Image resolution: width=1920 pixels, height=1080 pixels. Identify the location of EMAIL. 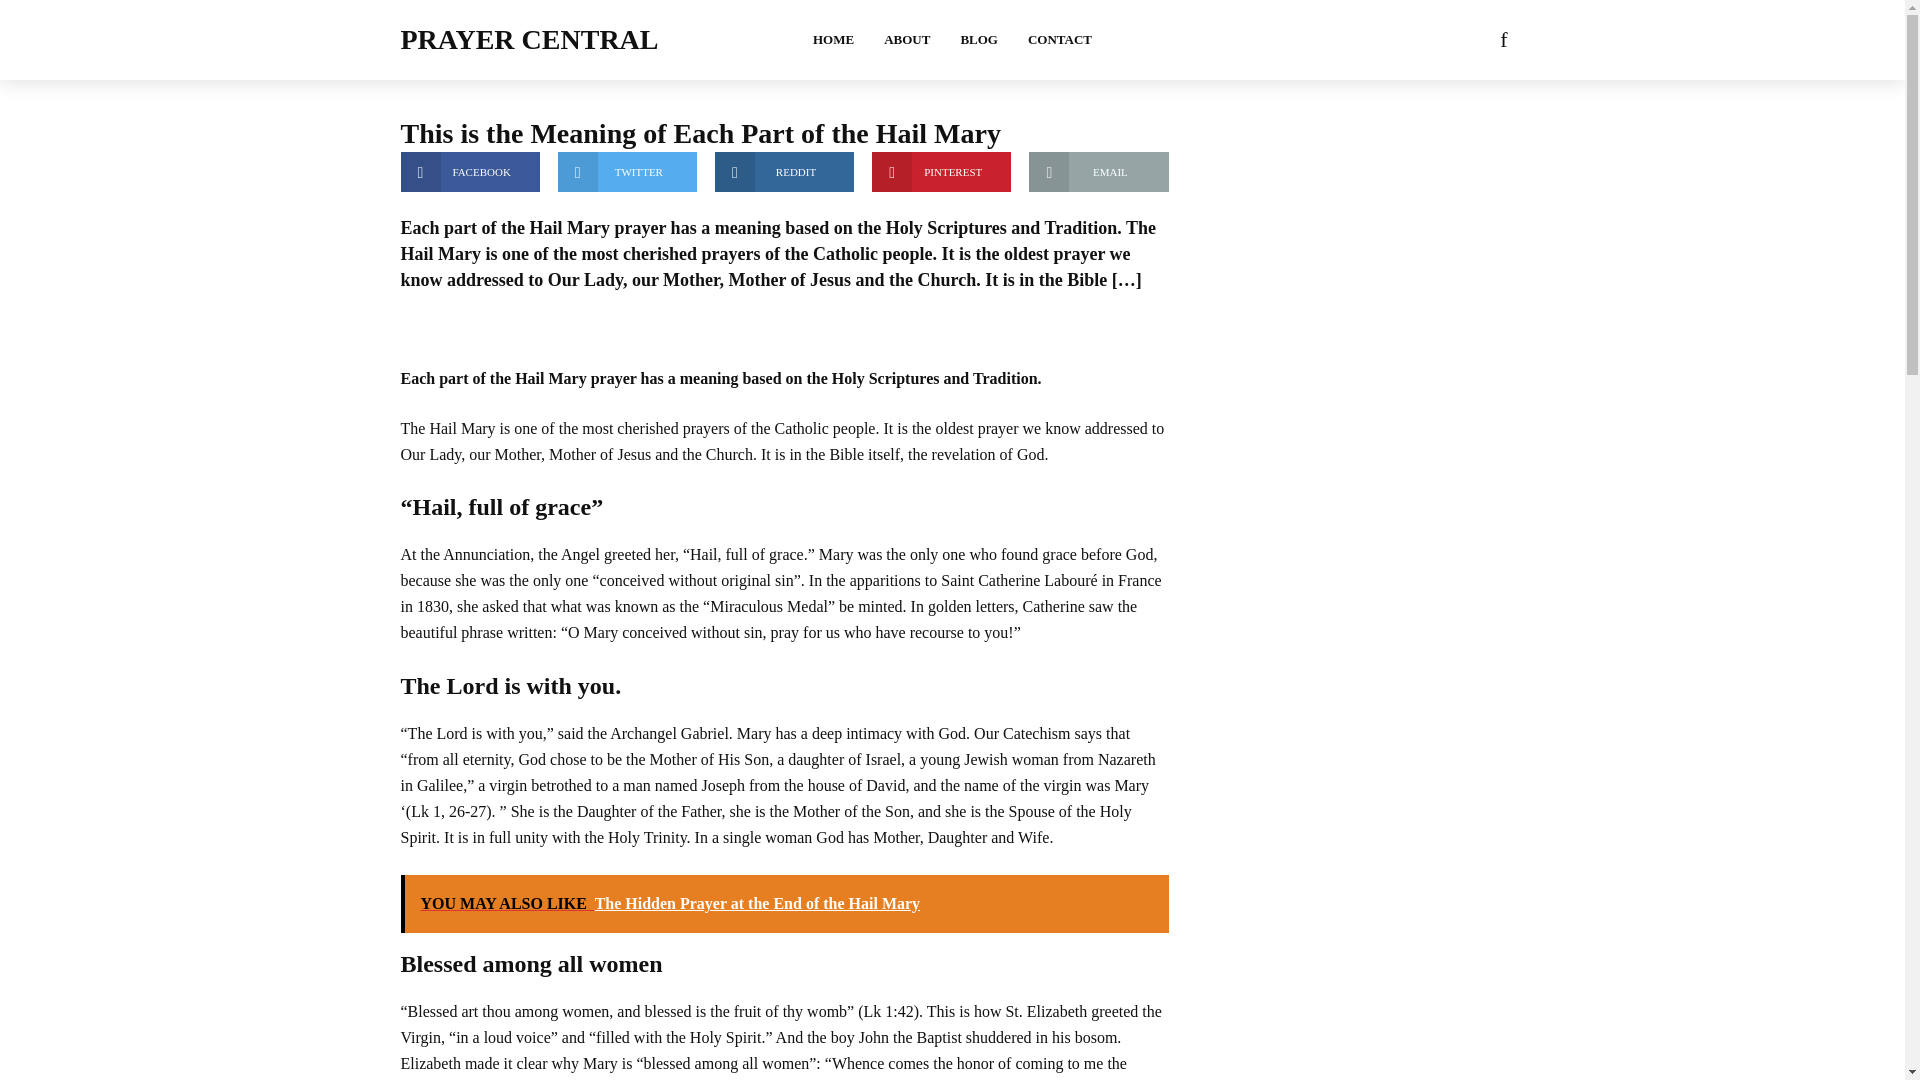
(1098, 172).